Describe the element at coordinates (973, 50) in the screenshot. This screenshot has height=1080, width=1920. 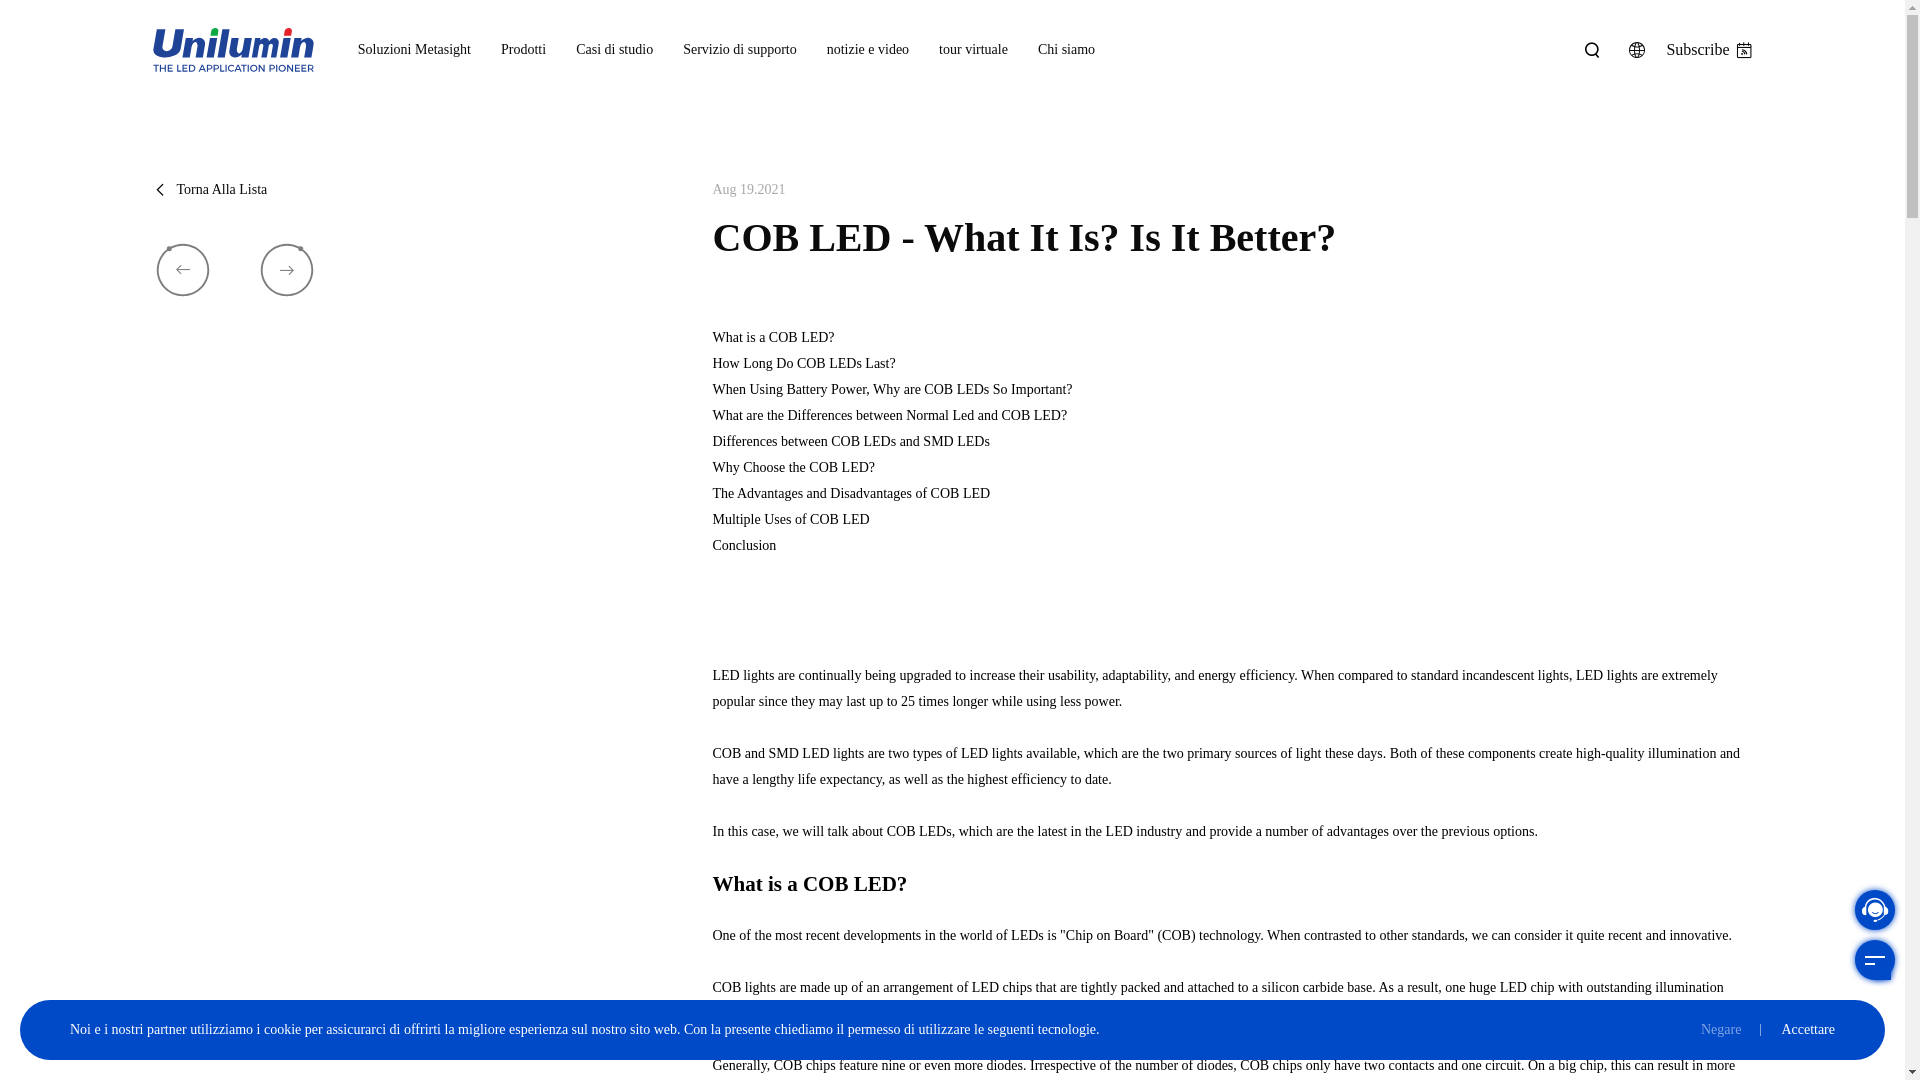
I see `tour virtuale` at that location.